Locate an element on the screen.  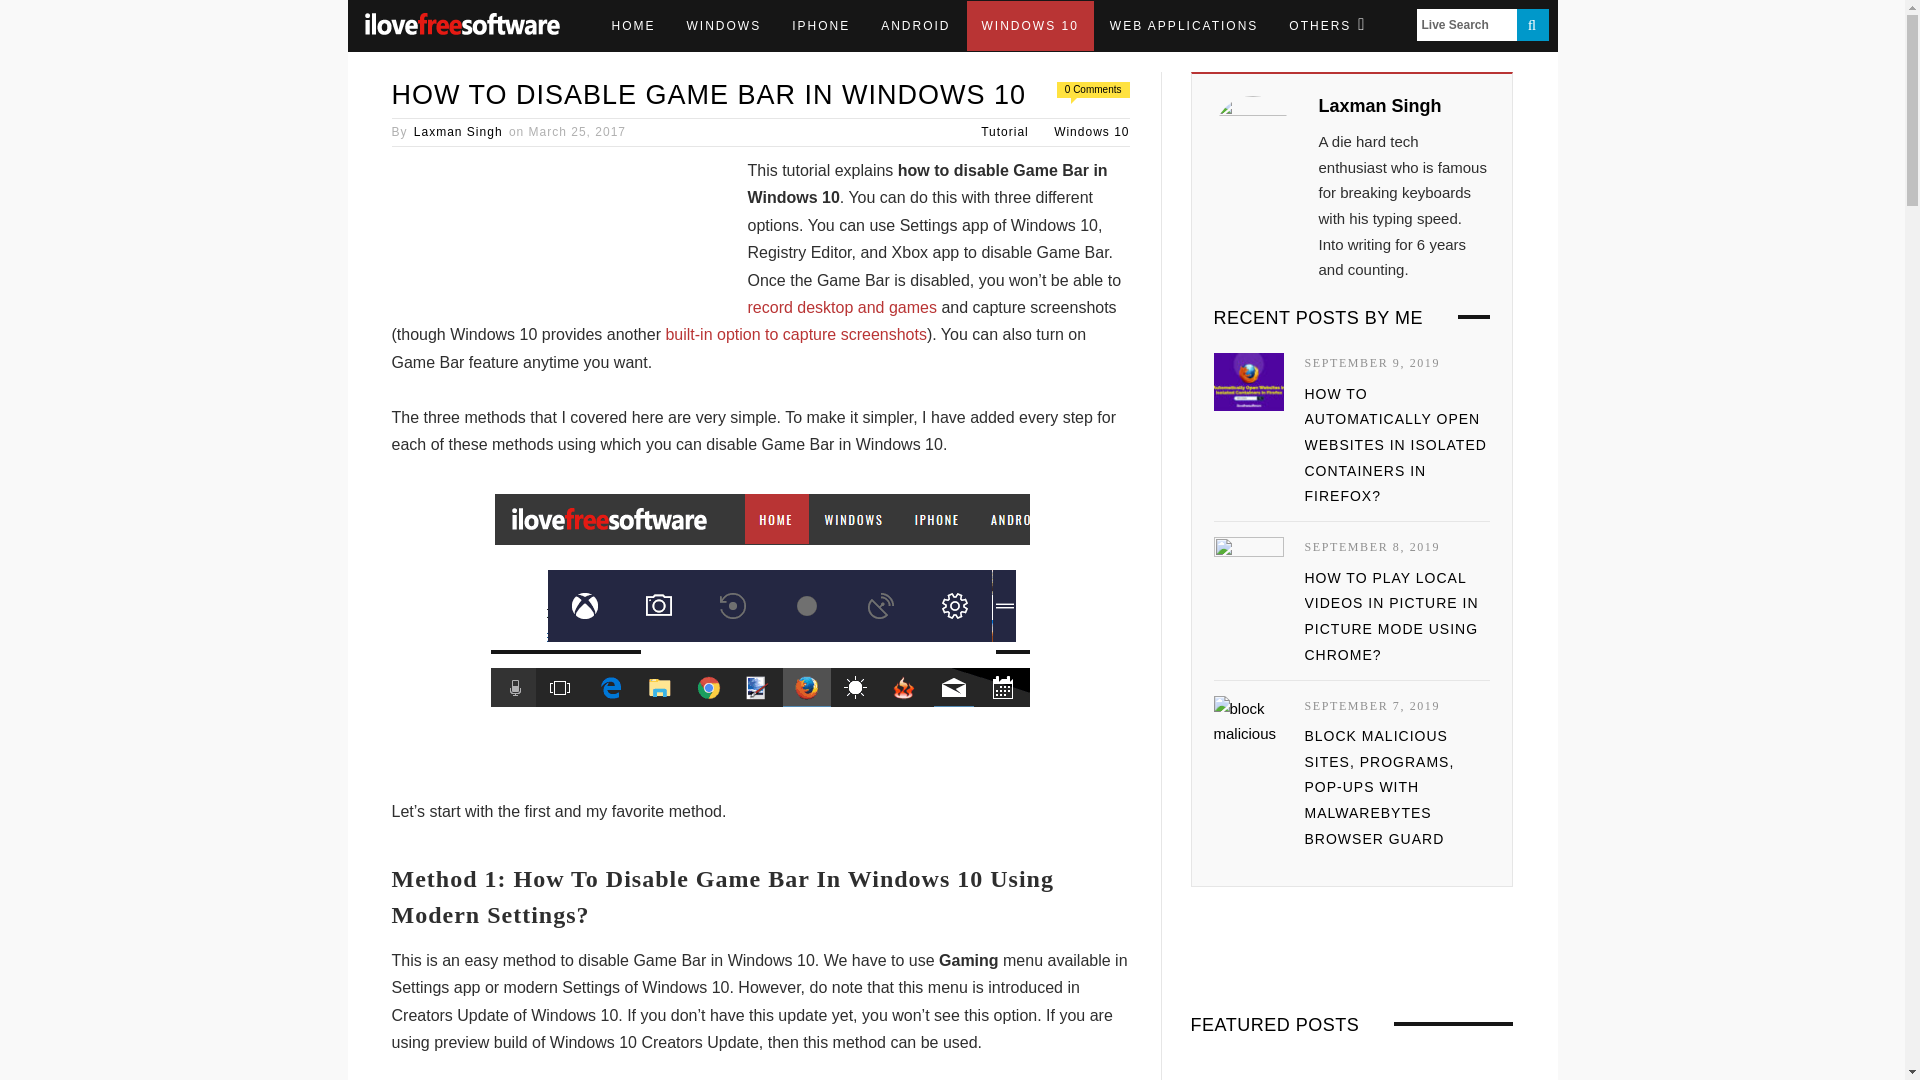
OTHERS is located at coordinates (1327, 26).